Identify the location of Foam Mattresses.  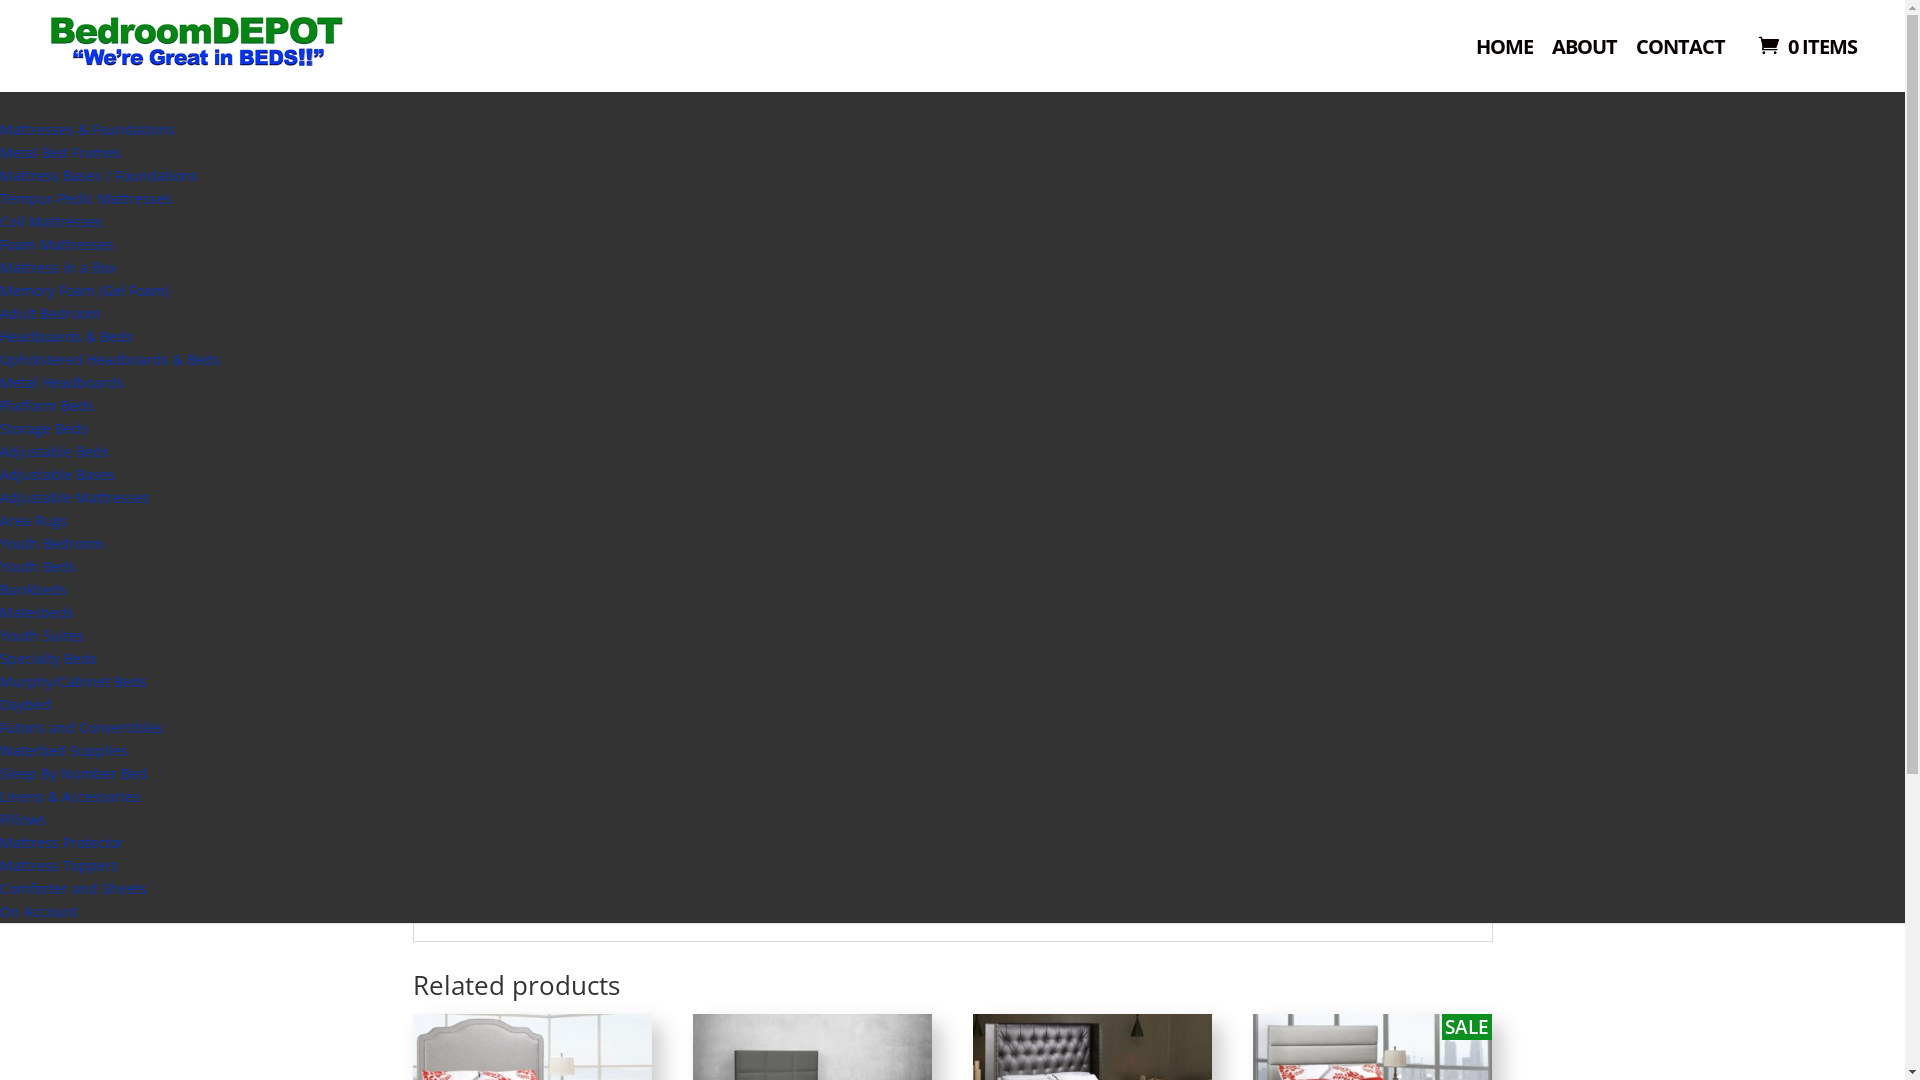
(57, 244).